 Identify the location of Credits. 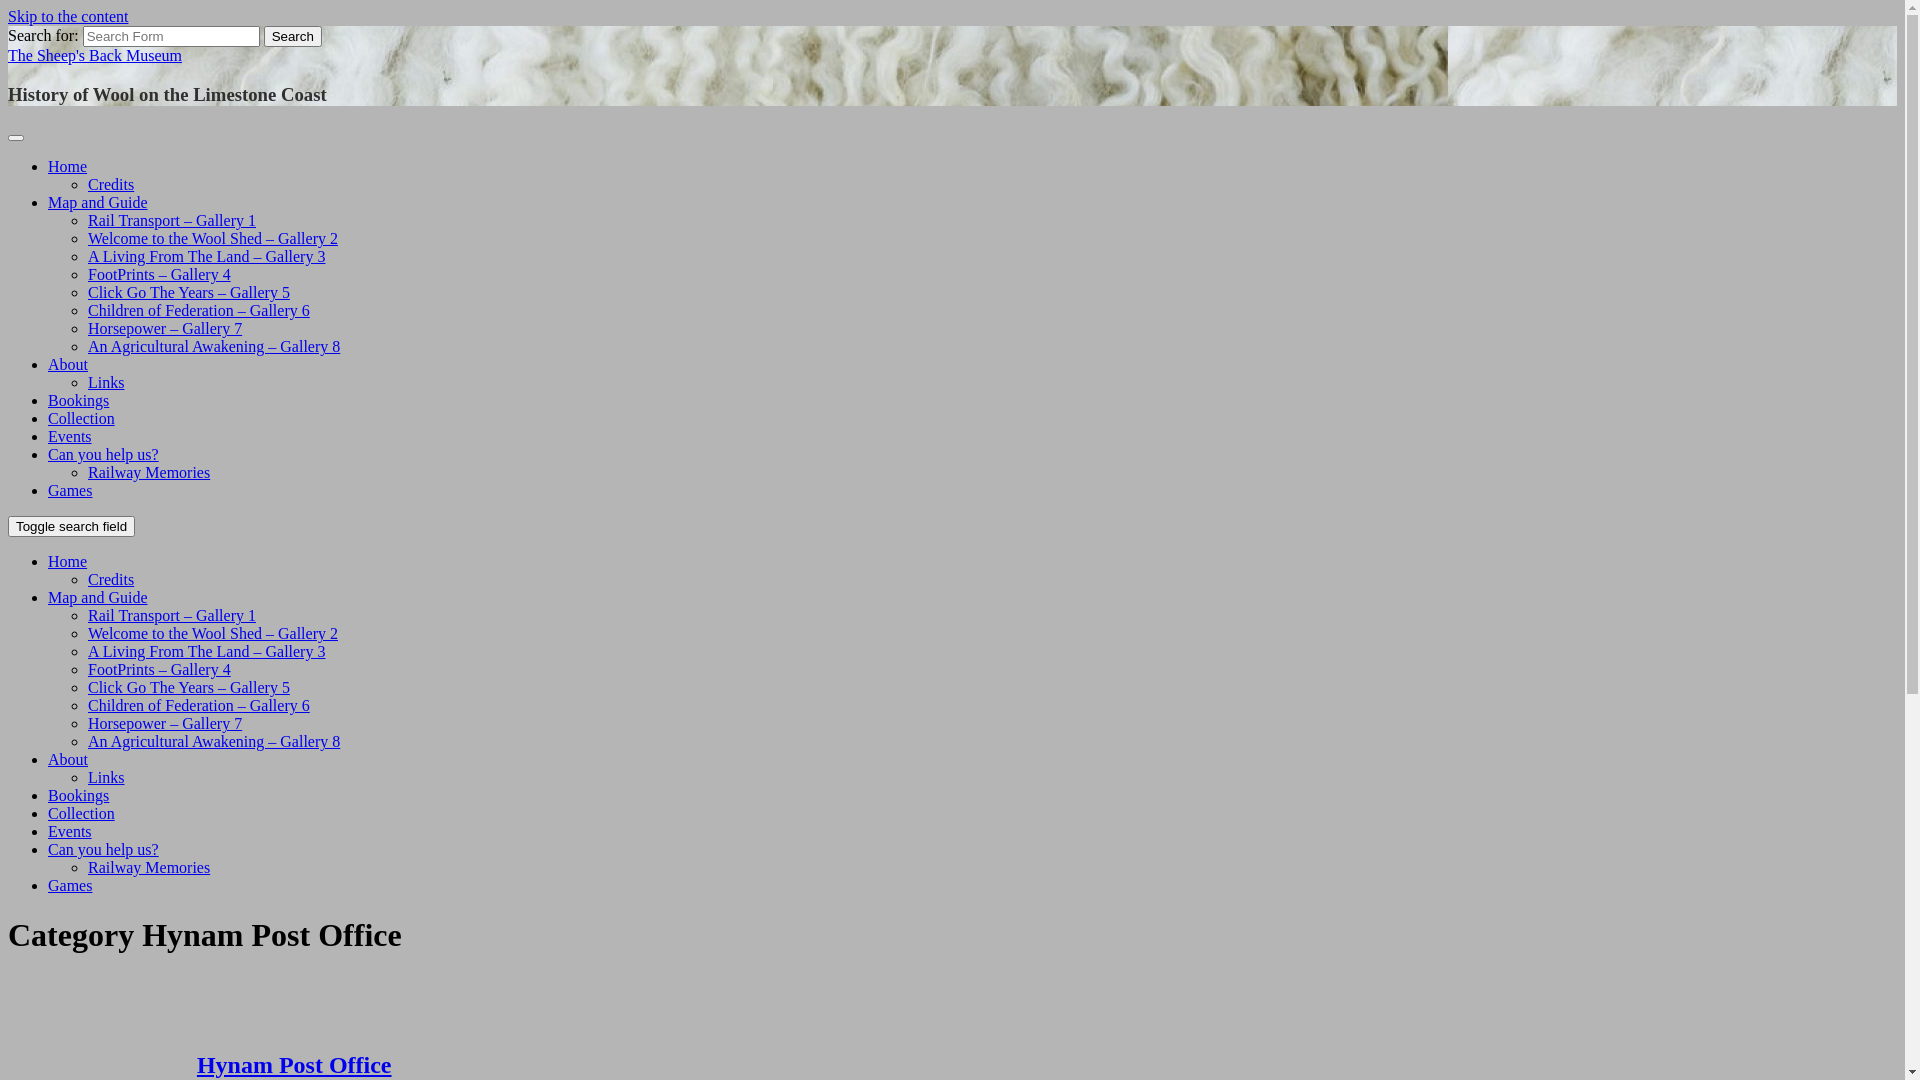
(111, 580).